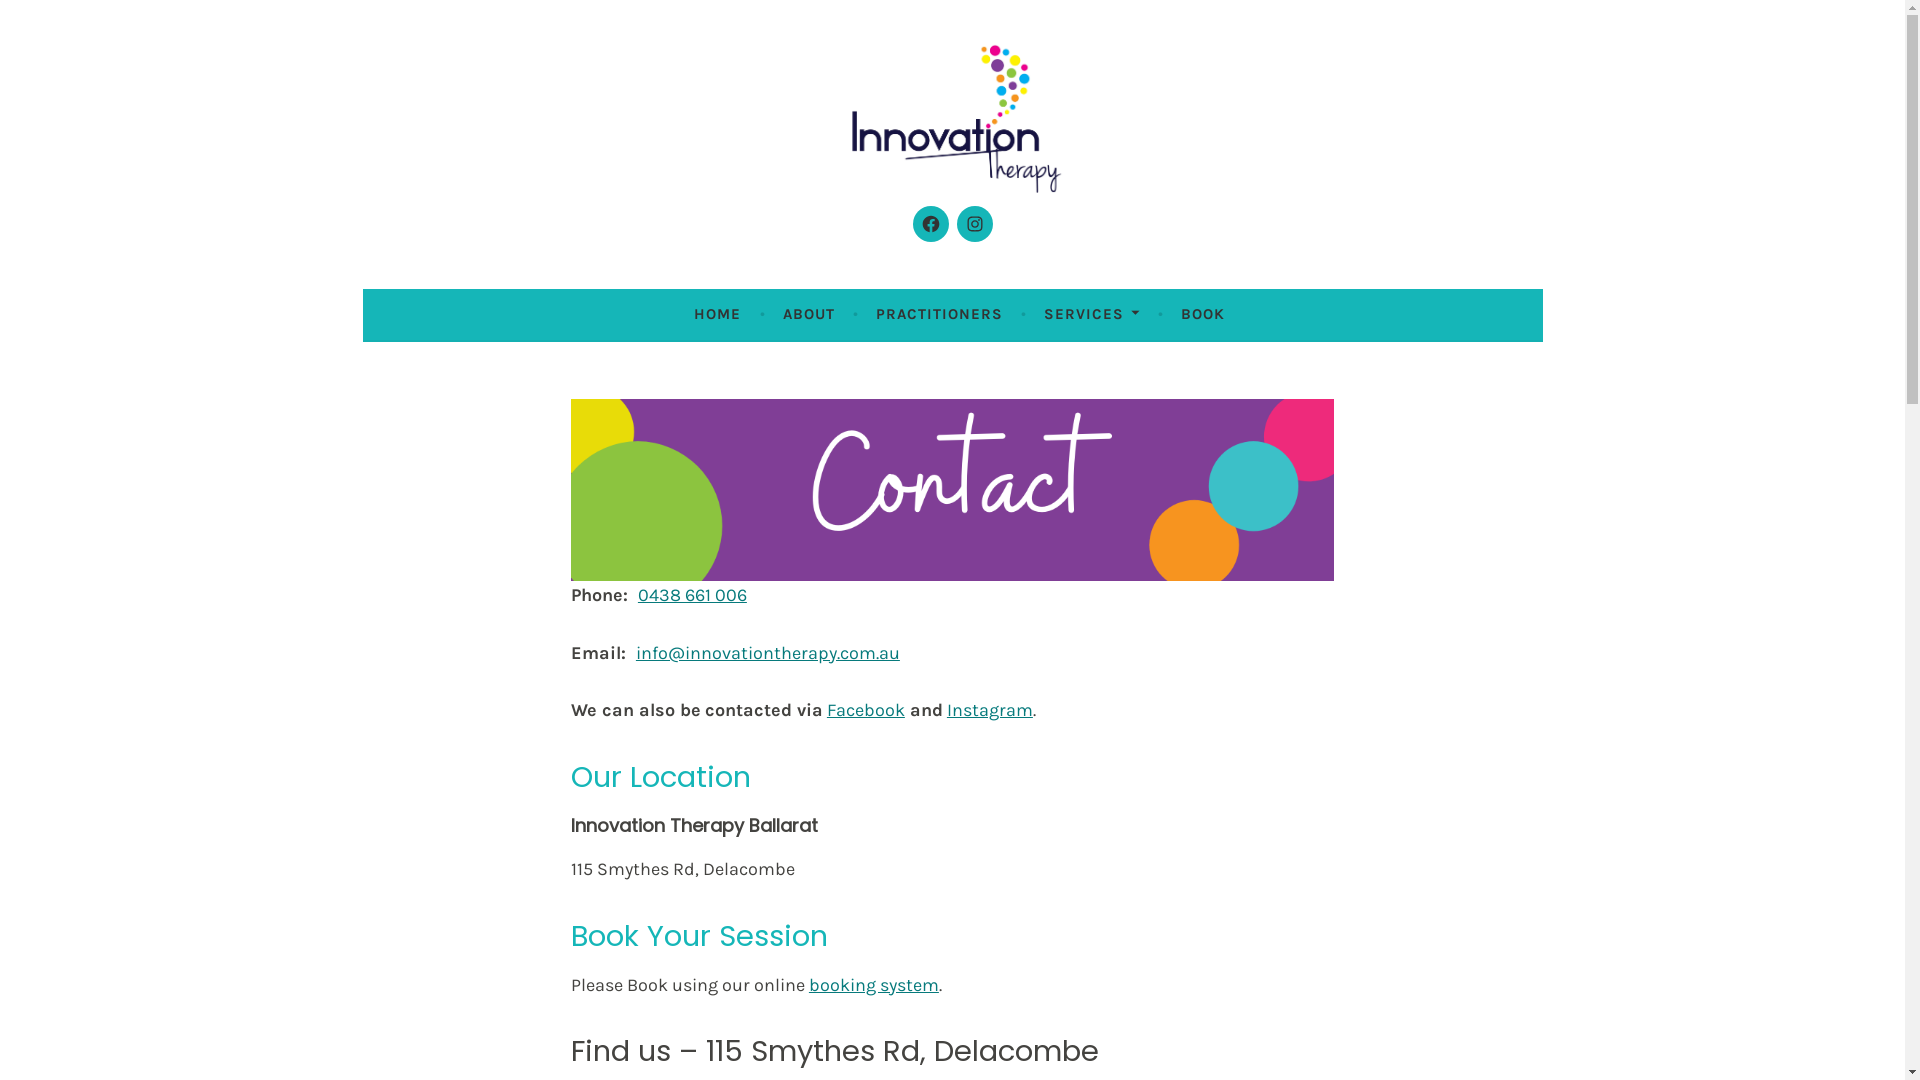 The width and height of the screenshot is (1920, 1080). I want to click on PRACTITIONERS, so click(939, 314).